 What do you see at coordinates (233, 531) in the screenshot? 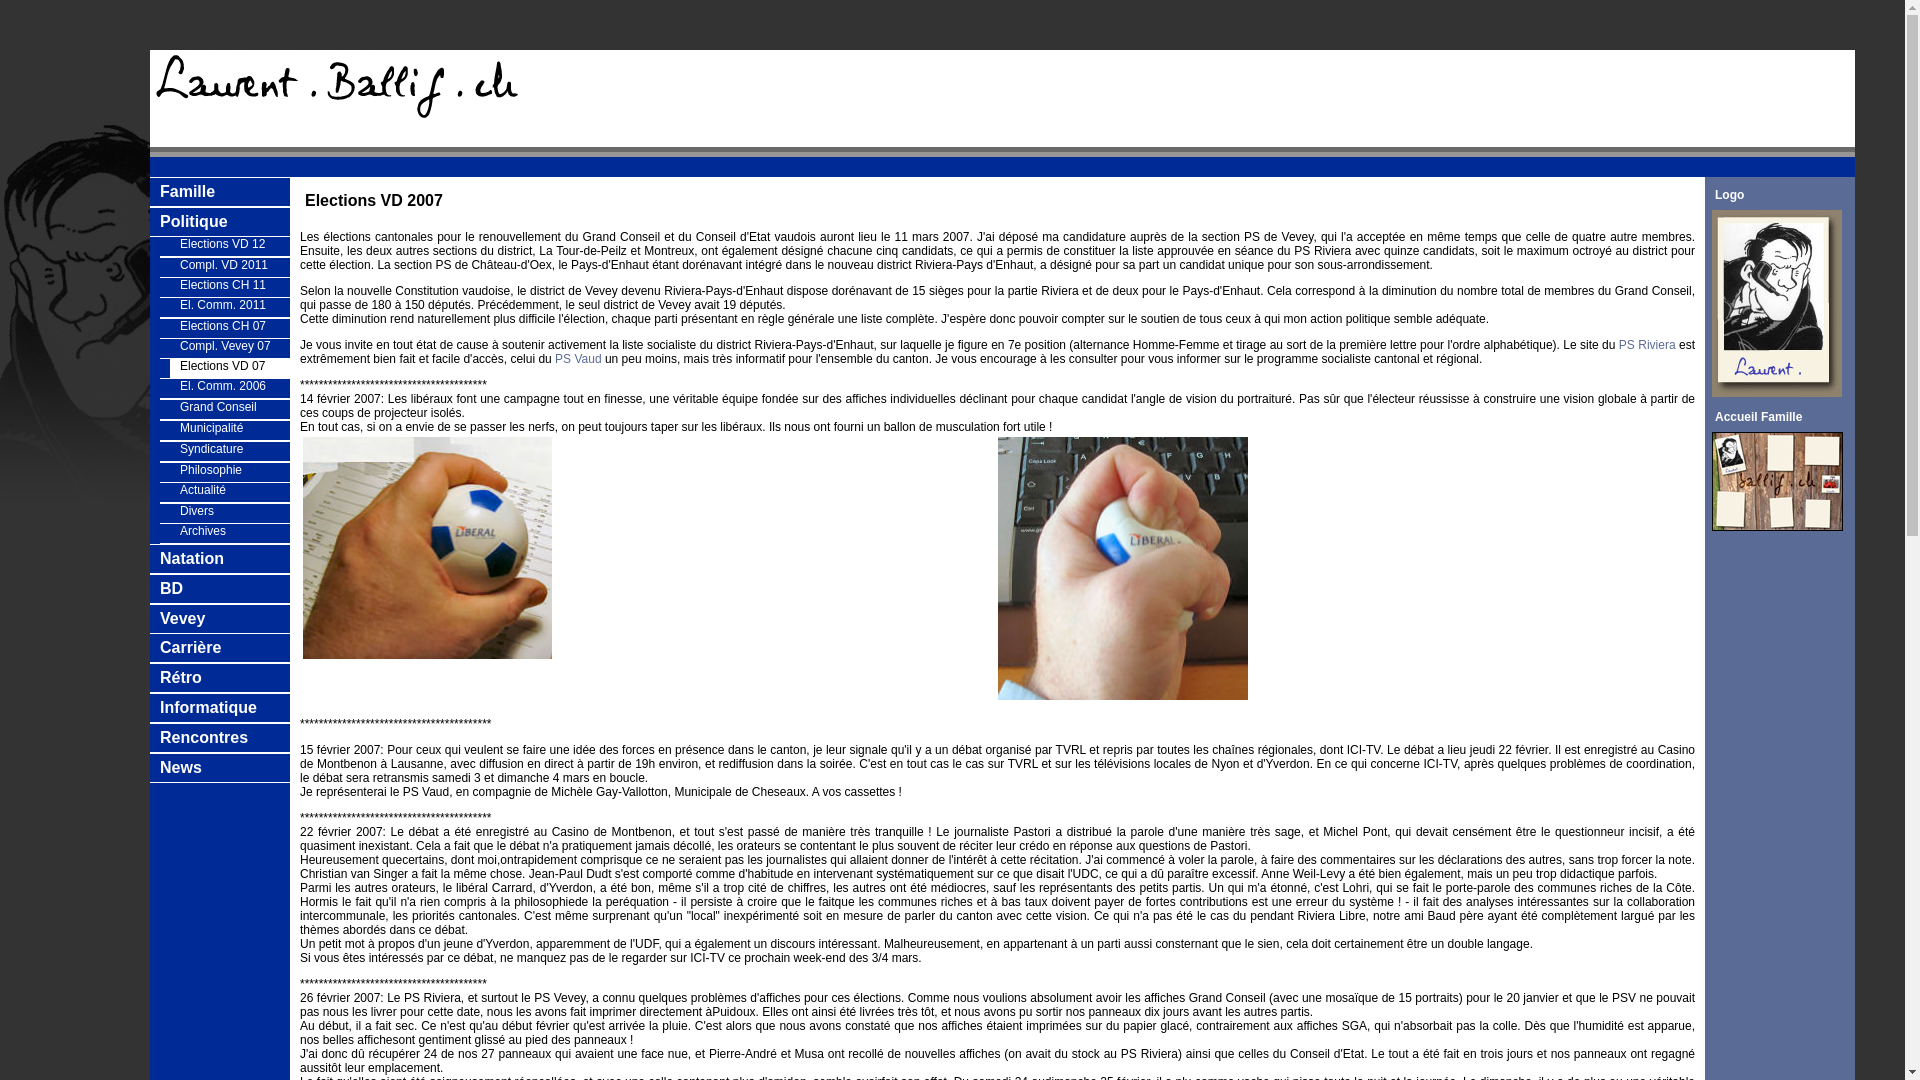
I see `Archives` at bounding box center [233, 531].